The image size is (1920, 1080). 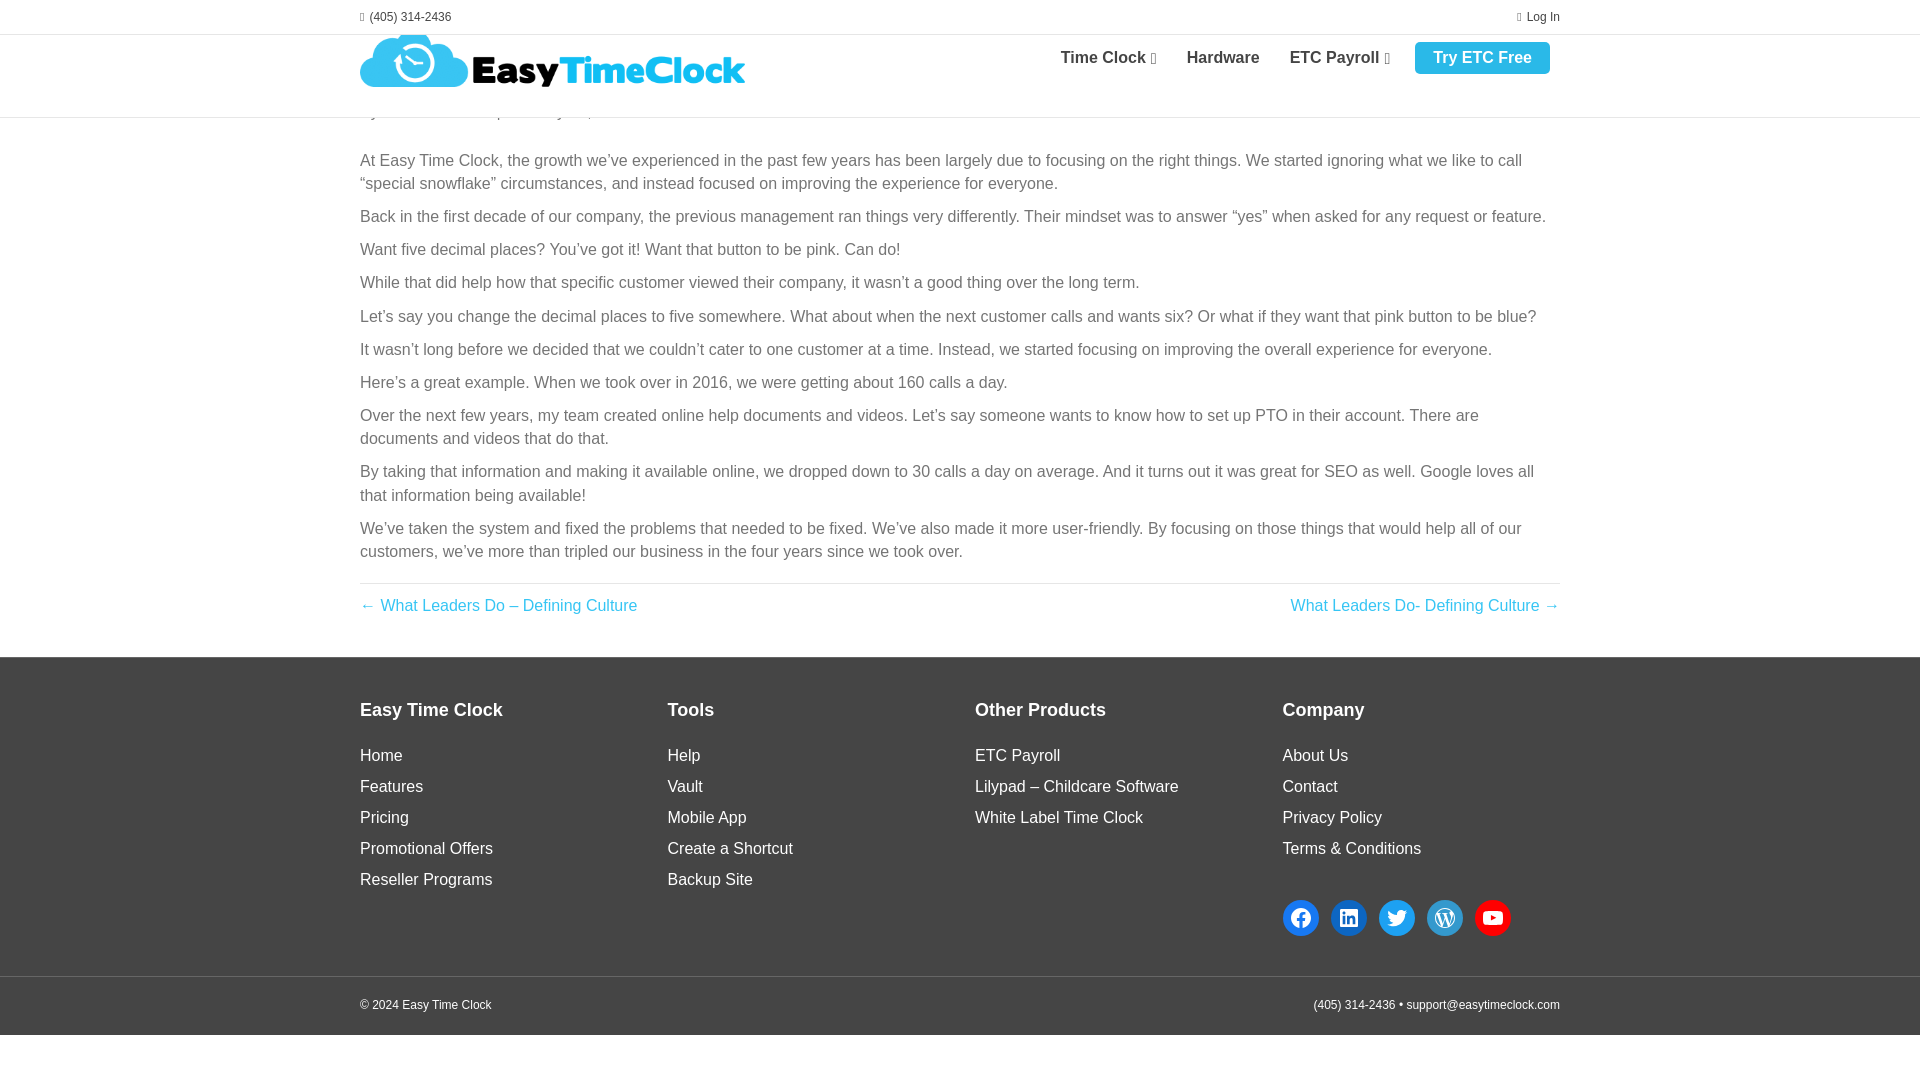 What do you see at coordinates (1348, 918) in the screenshot?
I see `LinkedIn` at bounding box center [1348, 918].